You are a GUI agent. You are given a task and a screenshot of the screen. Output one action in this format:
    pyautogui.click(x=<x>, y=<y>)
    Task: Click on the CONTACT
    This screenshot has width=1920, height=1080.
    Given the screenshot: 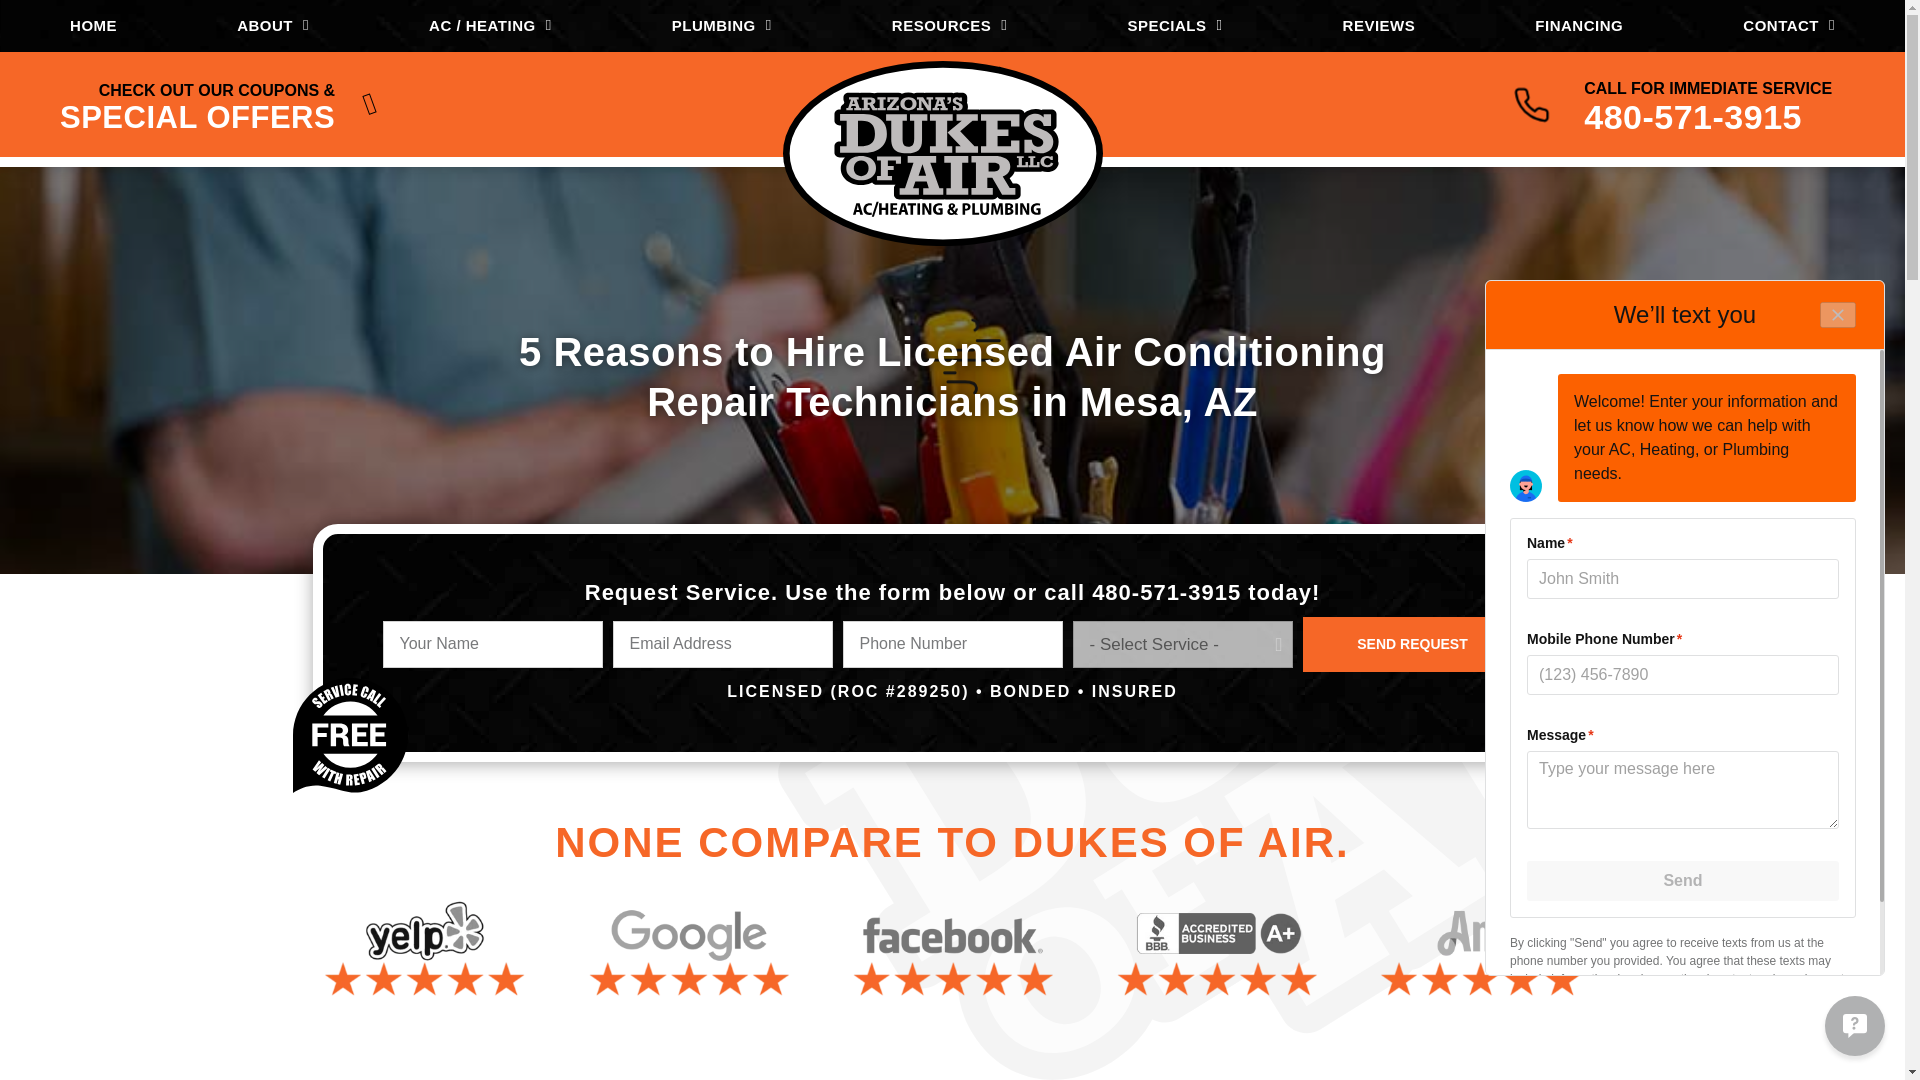 What is the action you would take?
    pyautogui.click(x=1789, y=26)
    